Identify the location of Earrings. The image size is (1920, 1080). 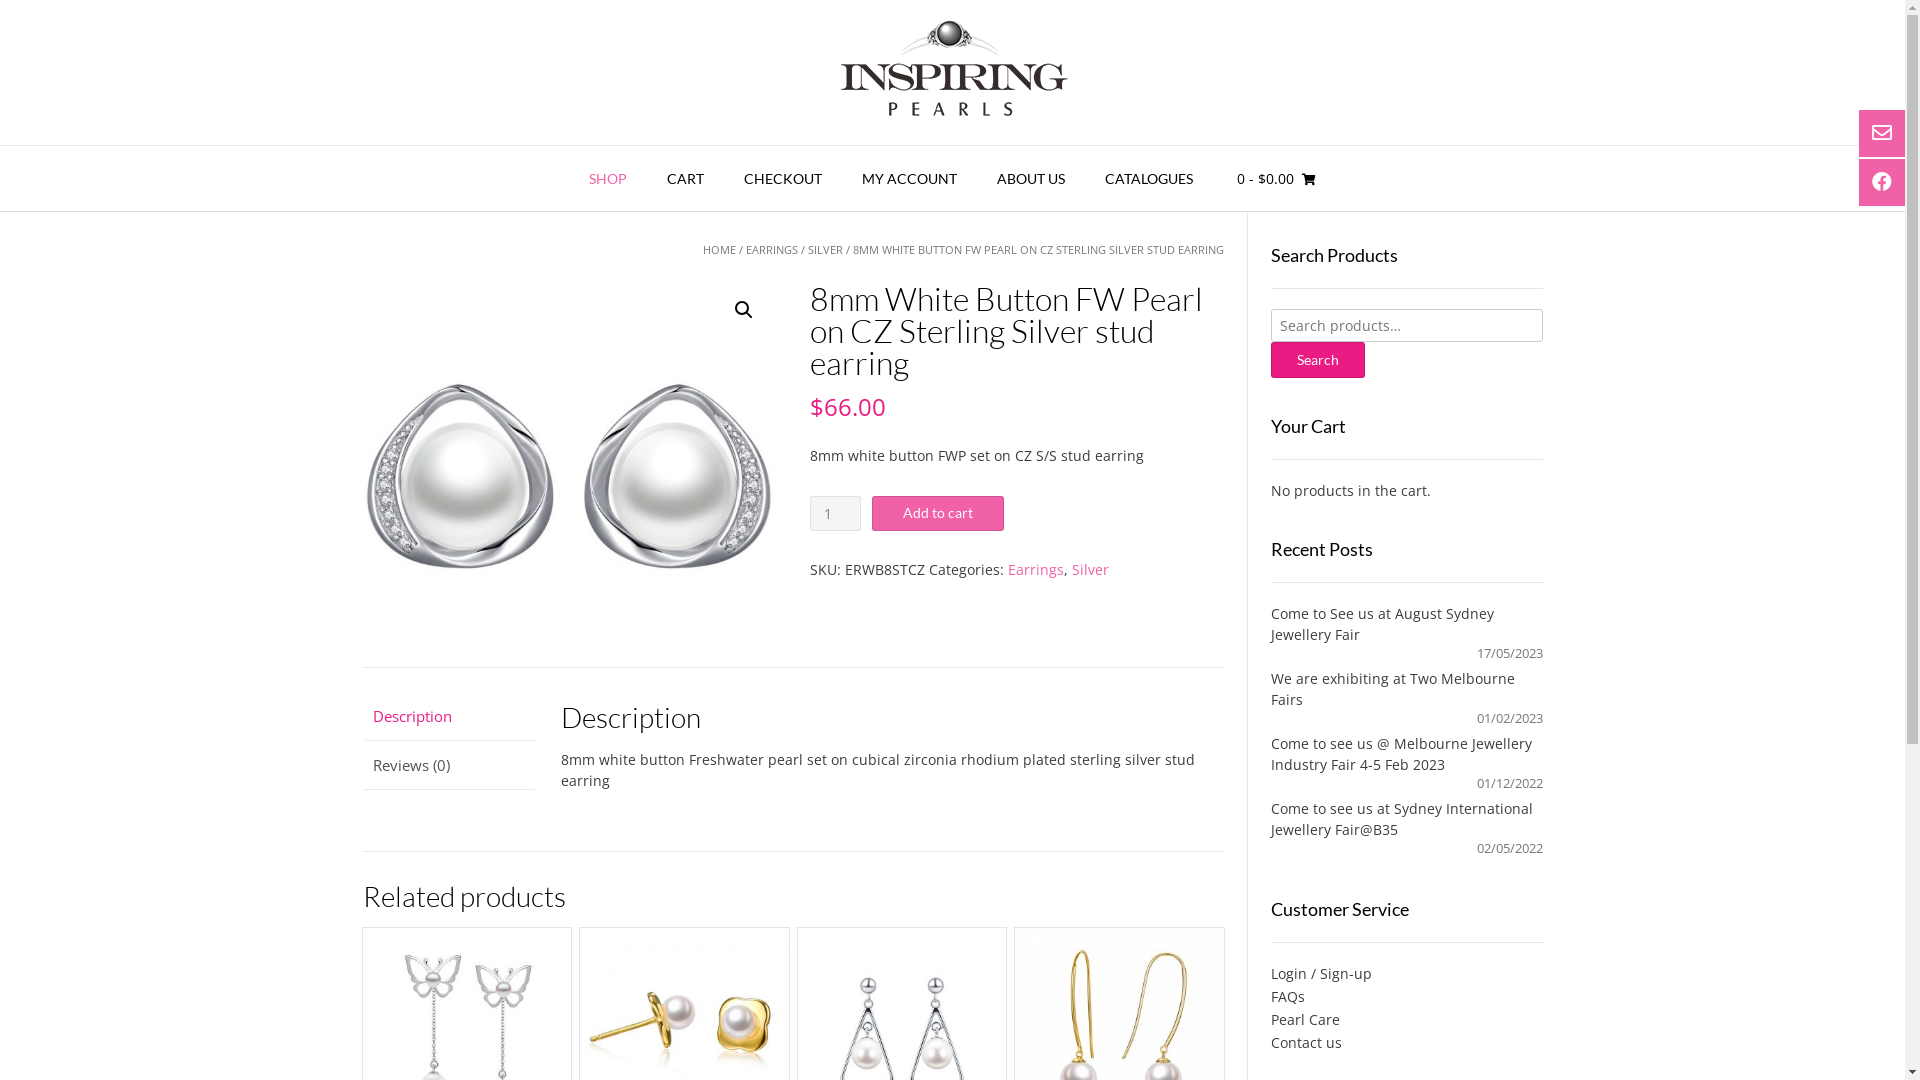
(1036, 570).